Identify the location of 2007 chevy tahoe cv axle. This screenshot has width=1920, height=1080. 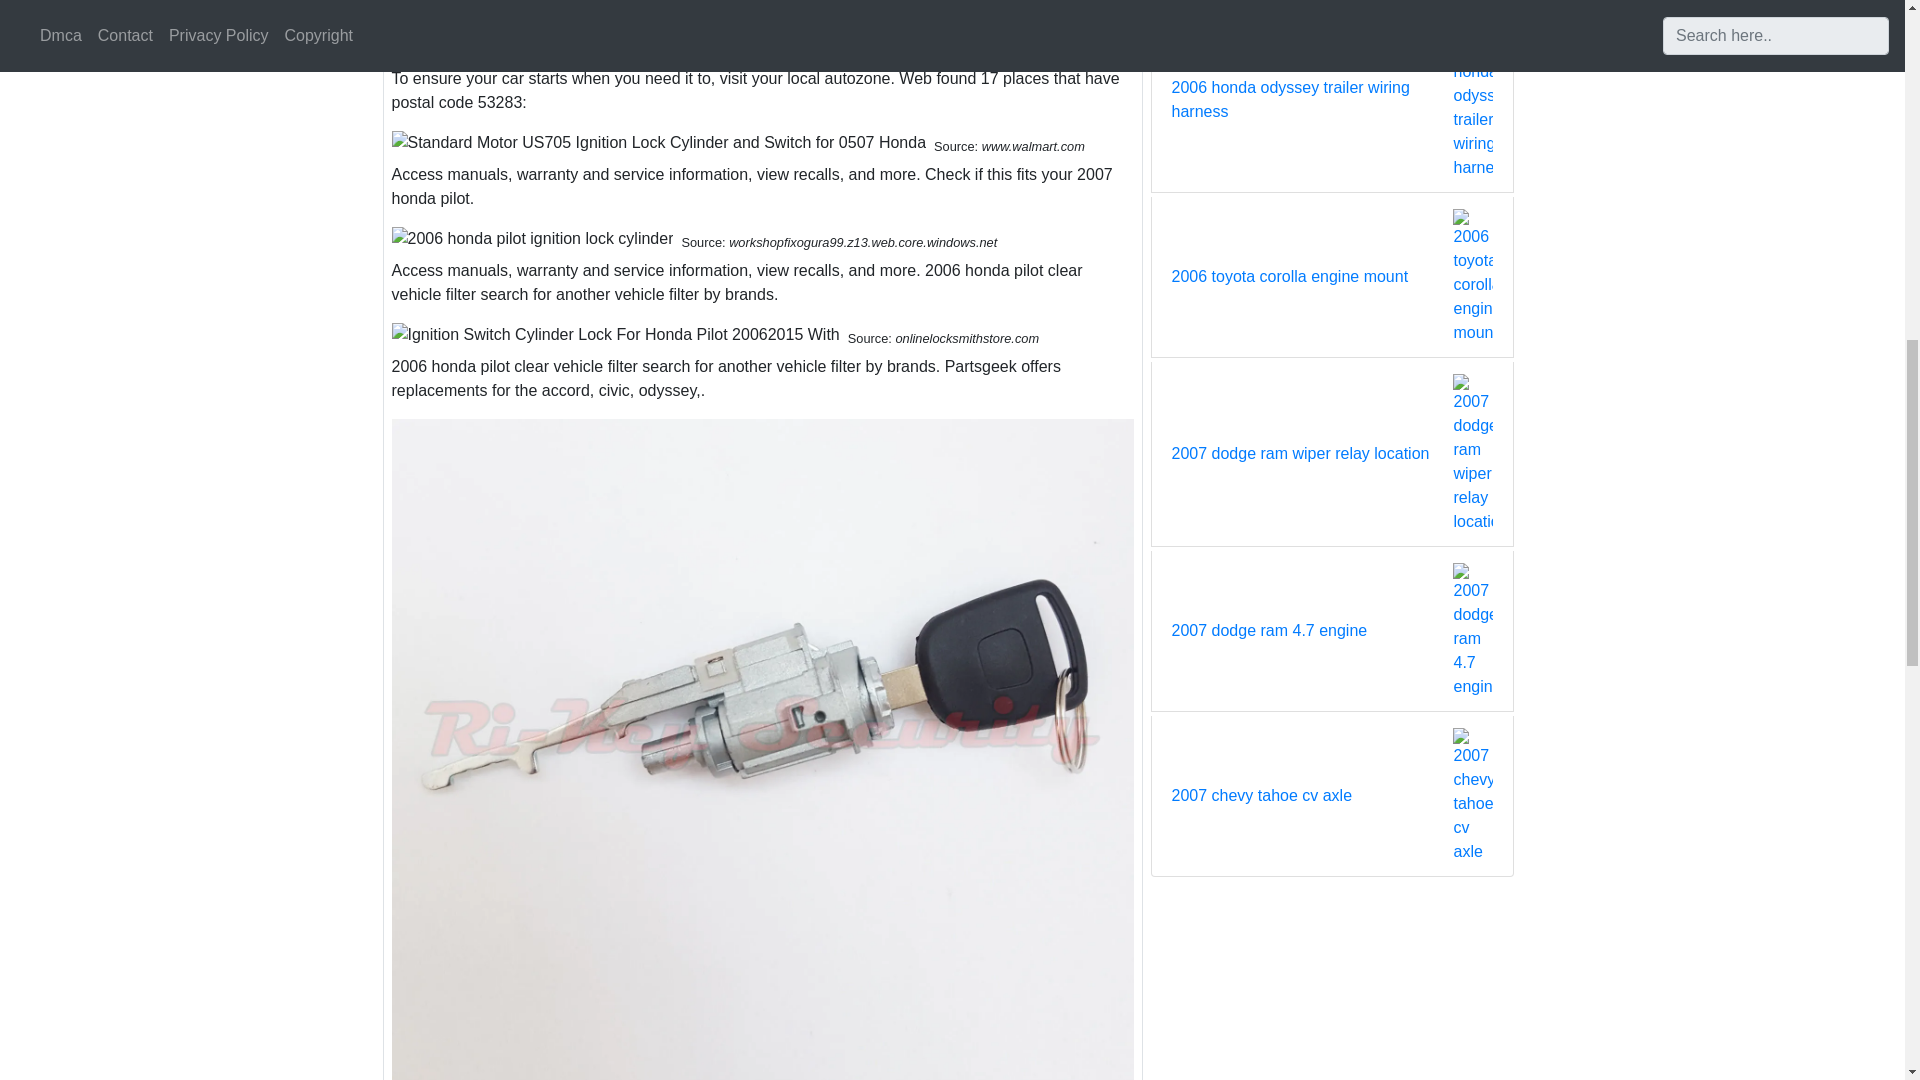
(1262, 796).